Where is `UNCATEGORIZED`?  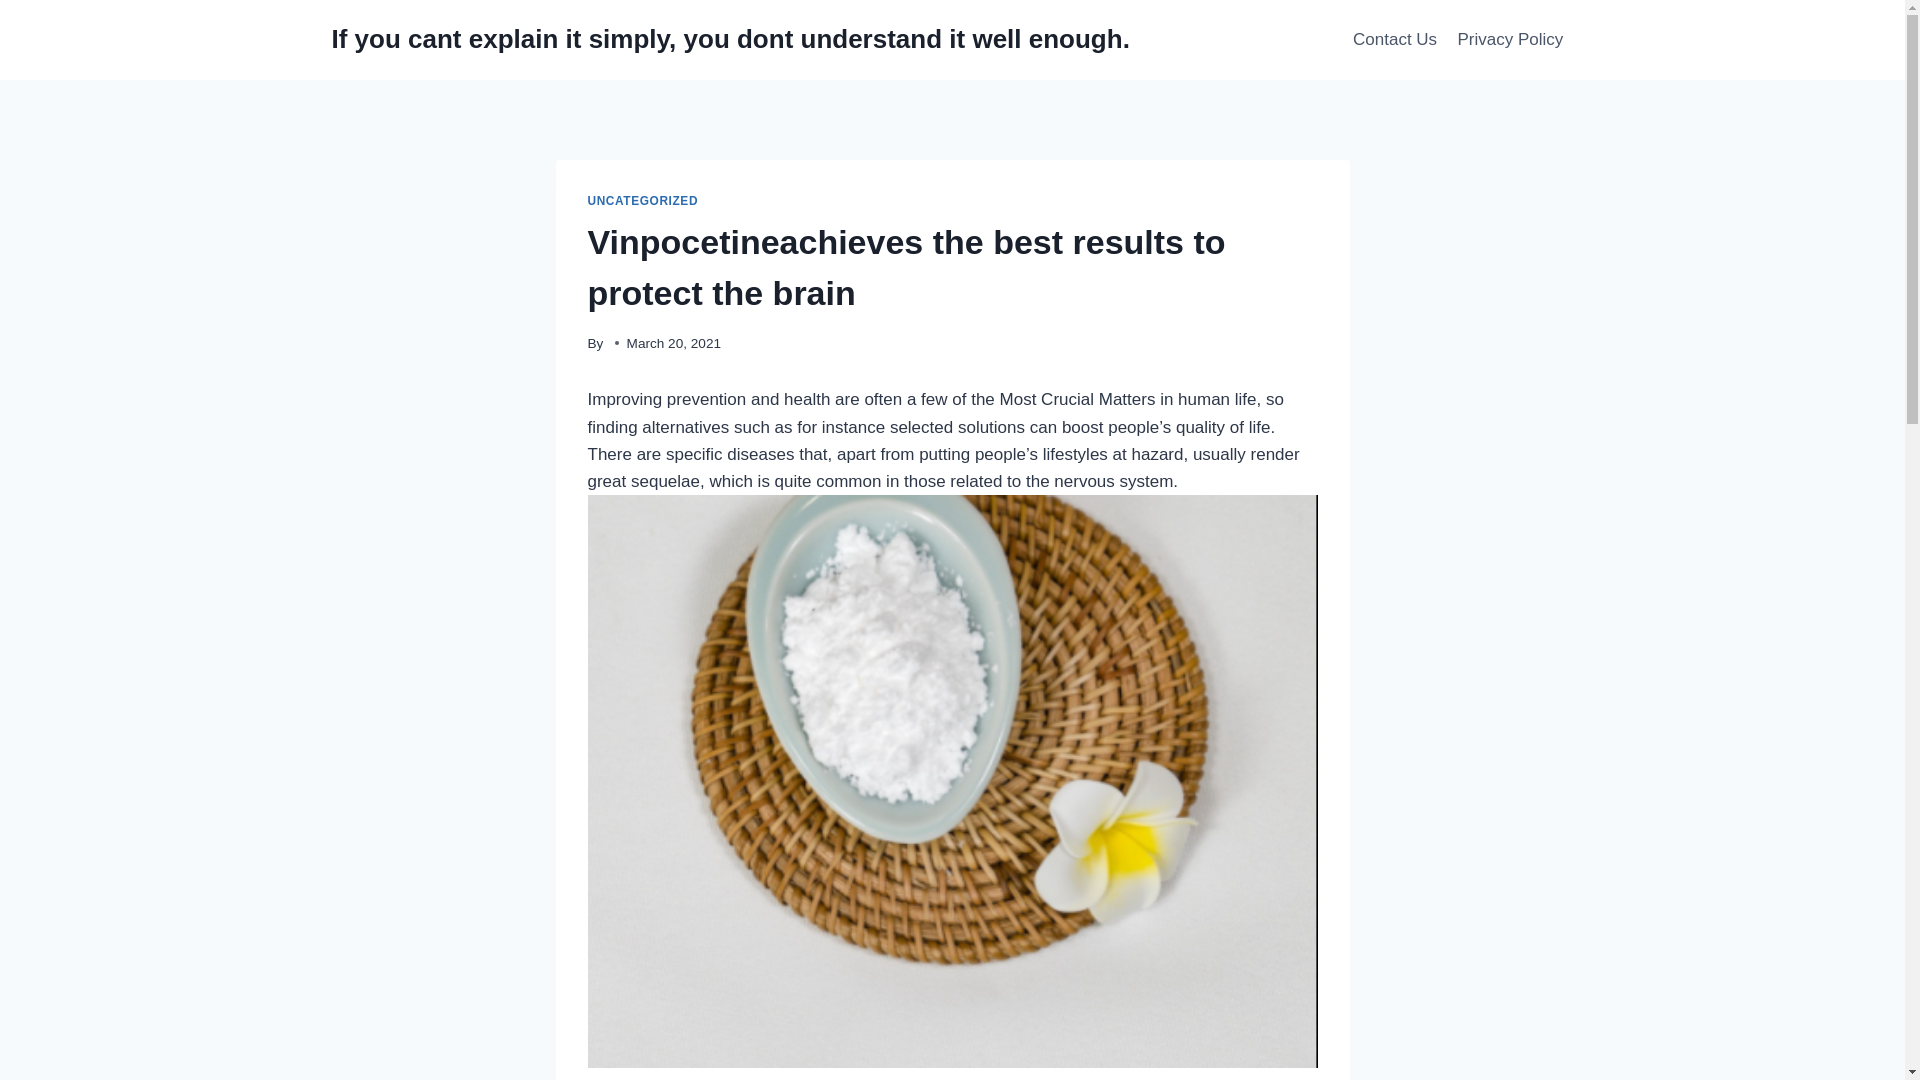
UNCATEGORIZED is located at coordinates (642, 201).